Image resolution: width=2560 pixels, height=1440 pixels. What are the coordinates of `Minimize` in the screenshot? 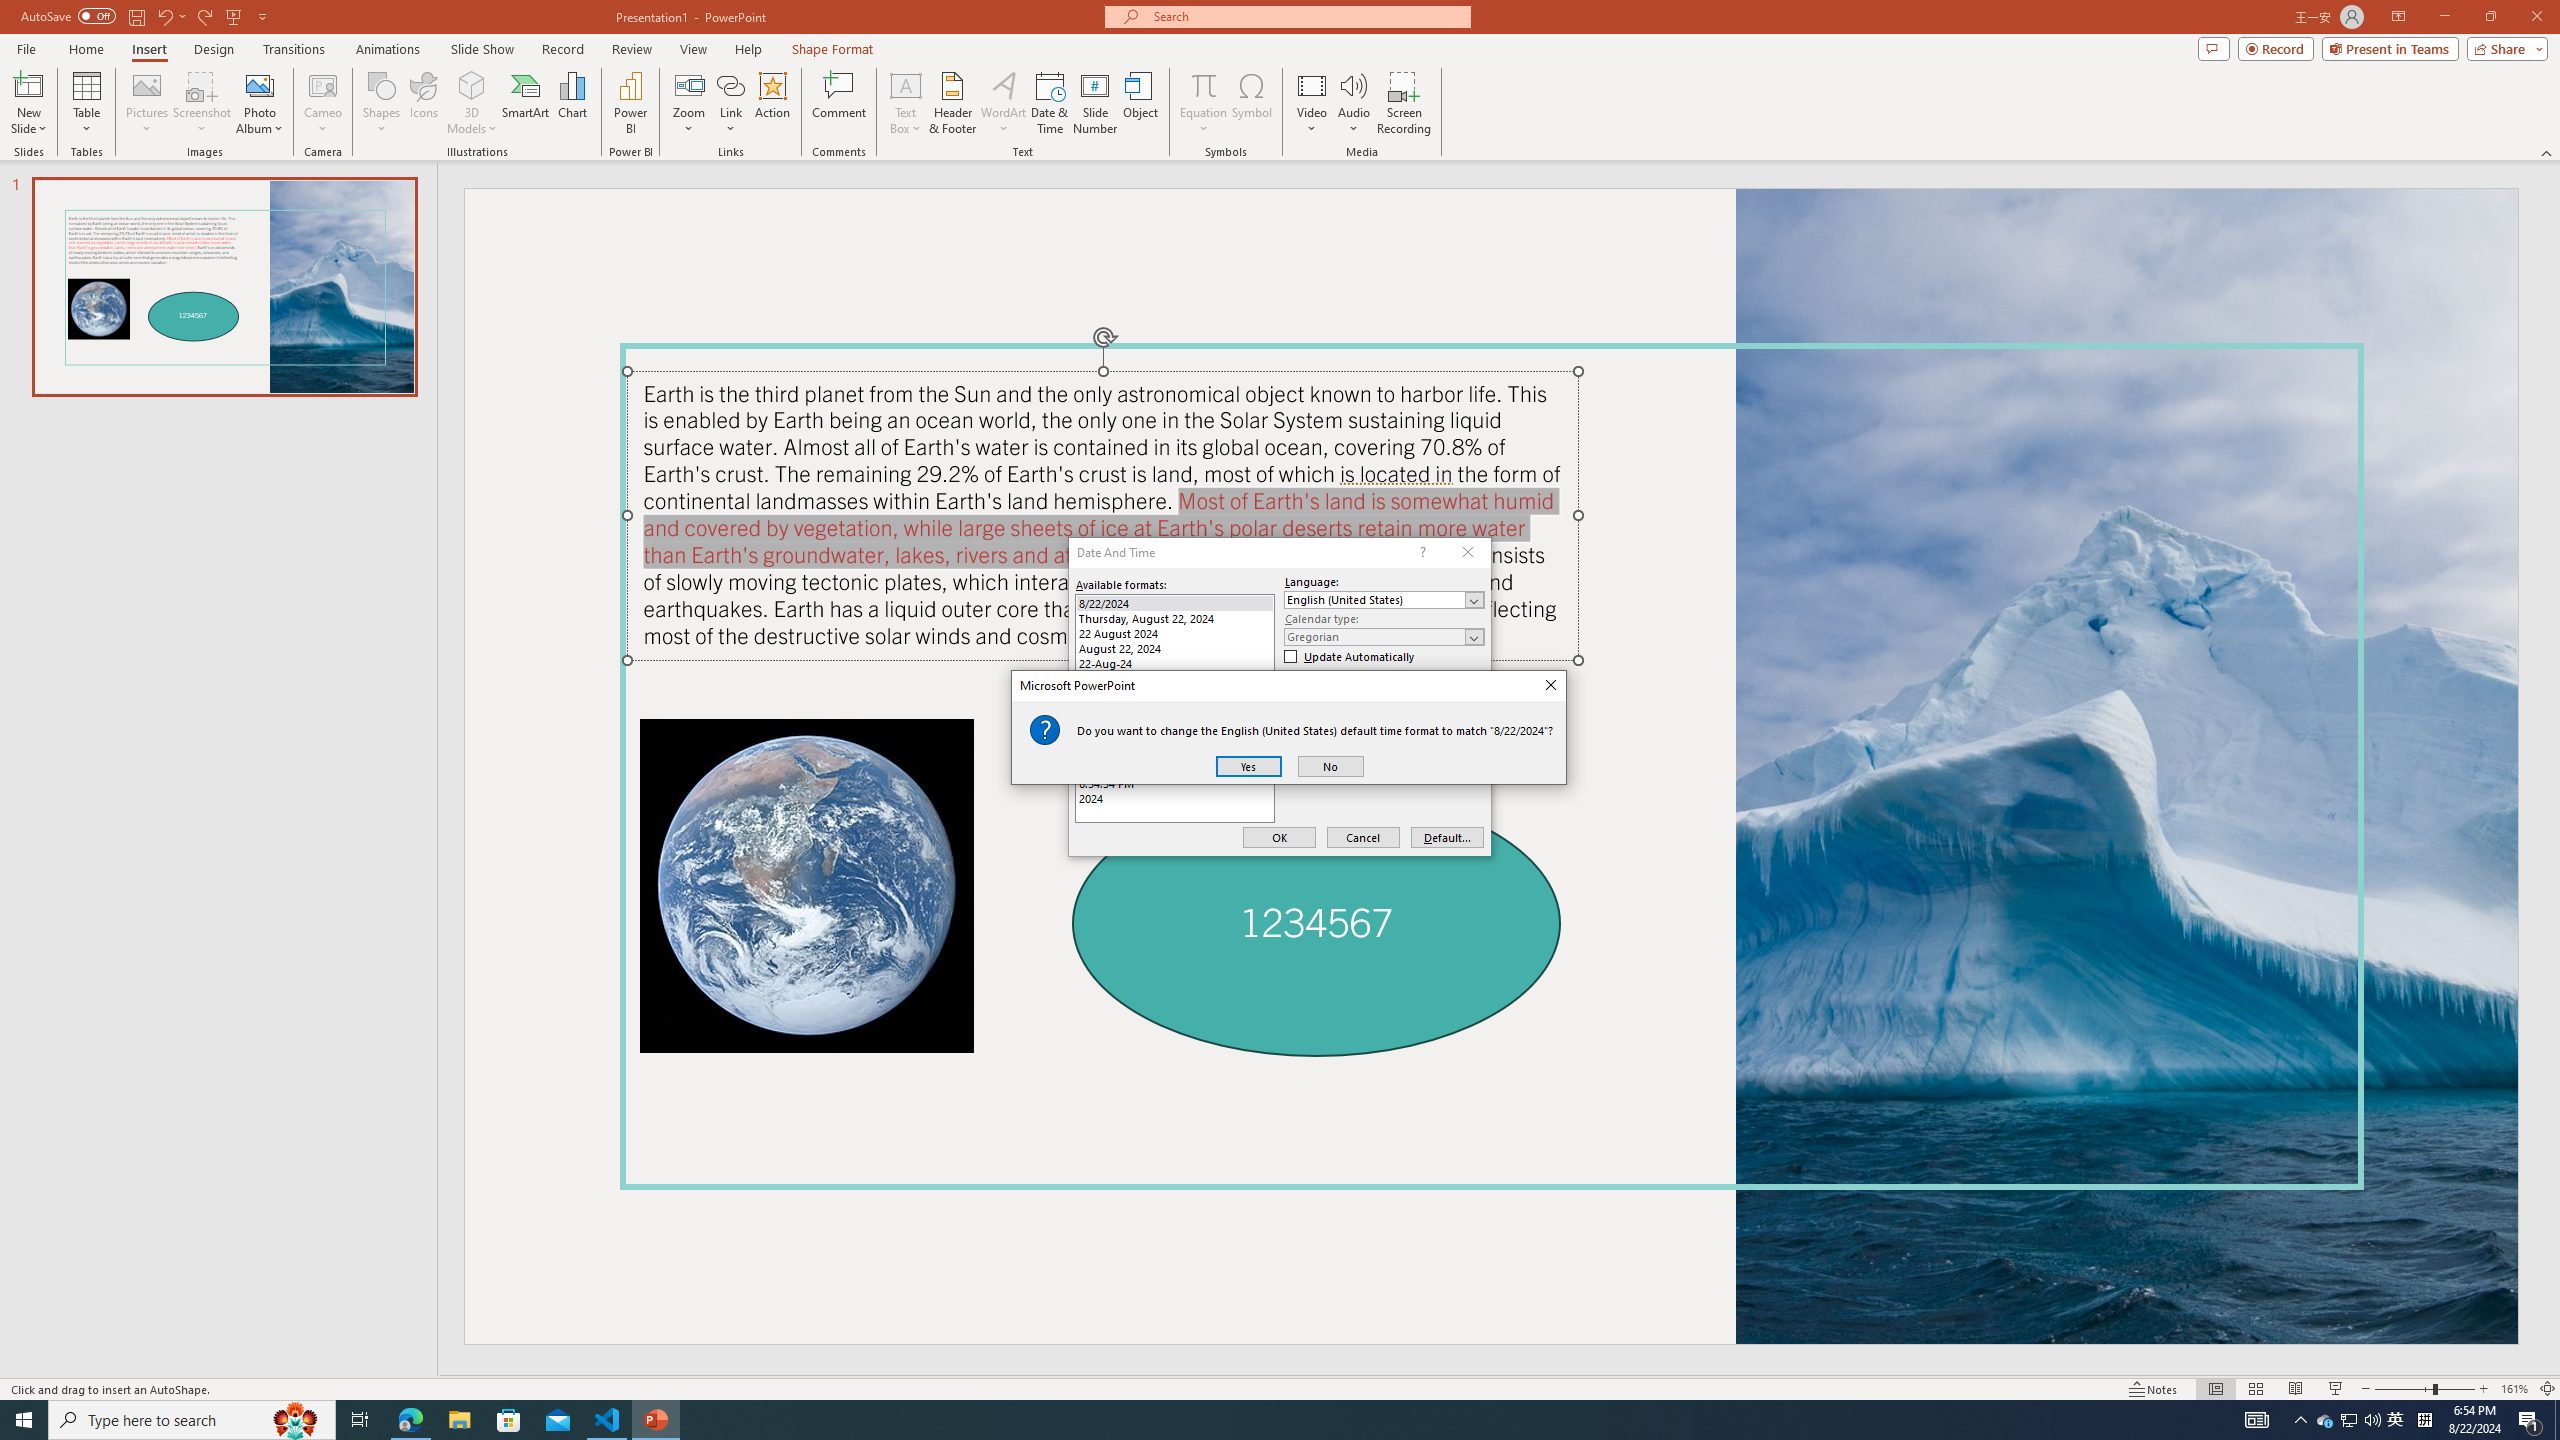 It's located at (2444, 17).